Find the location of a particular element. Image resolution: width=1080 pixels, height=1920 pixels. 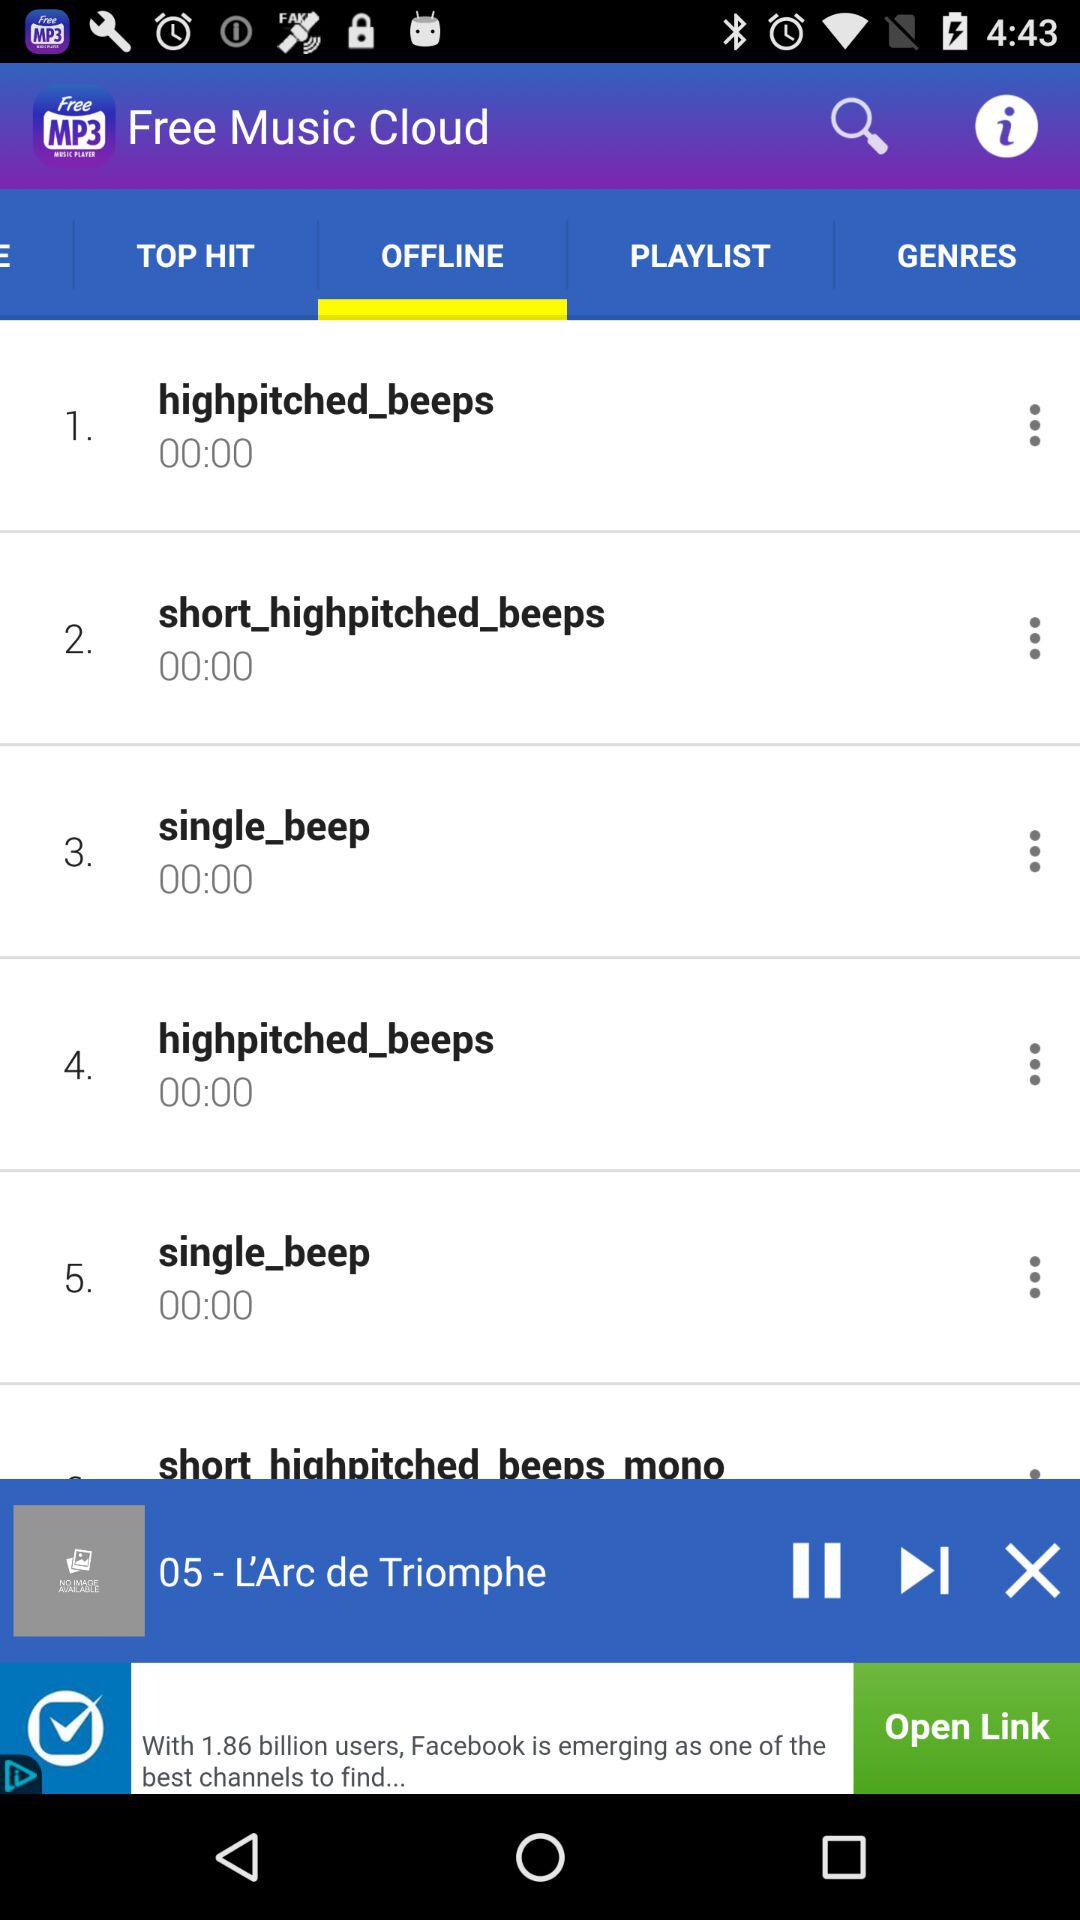

tap app to the right of the top hit is located at coordinates (442, 254).